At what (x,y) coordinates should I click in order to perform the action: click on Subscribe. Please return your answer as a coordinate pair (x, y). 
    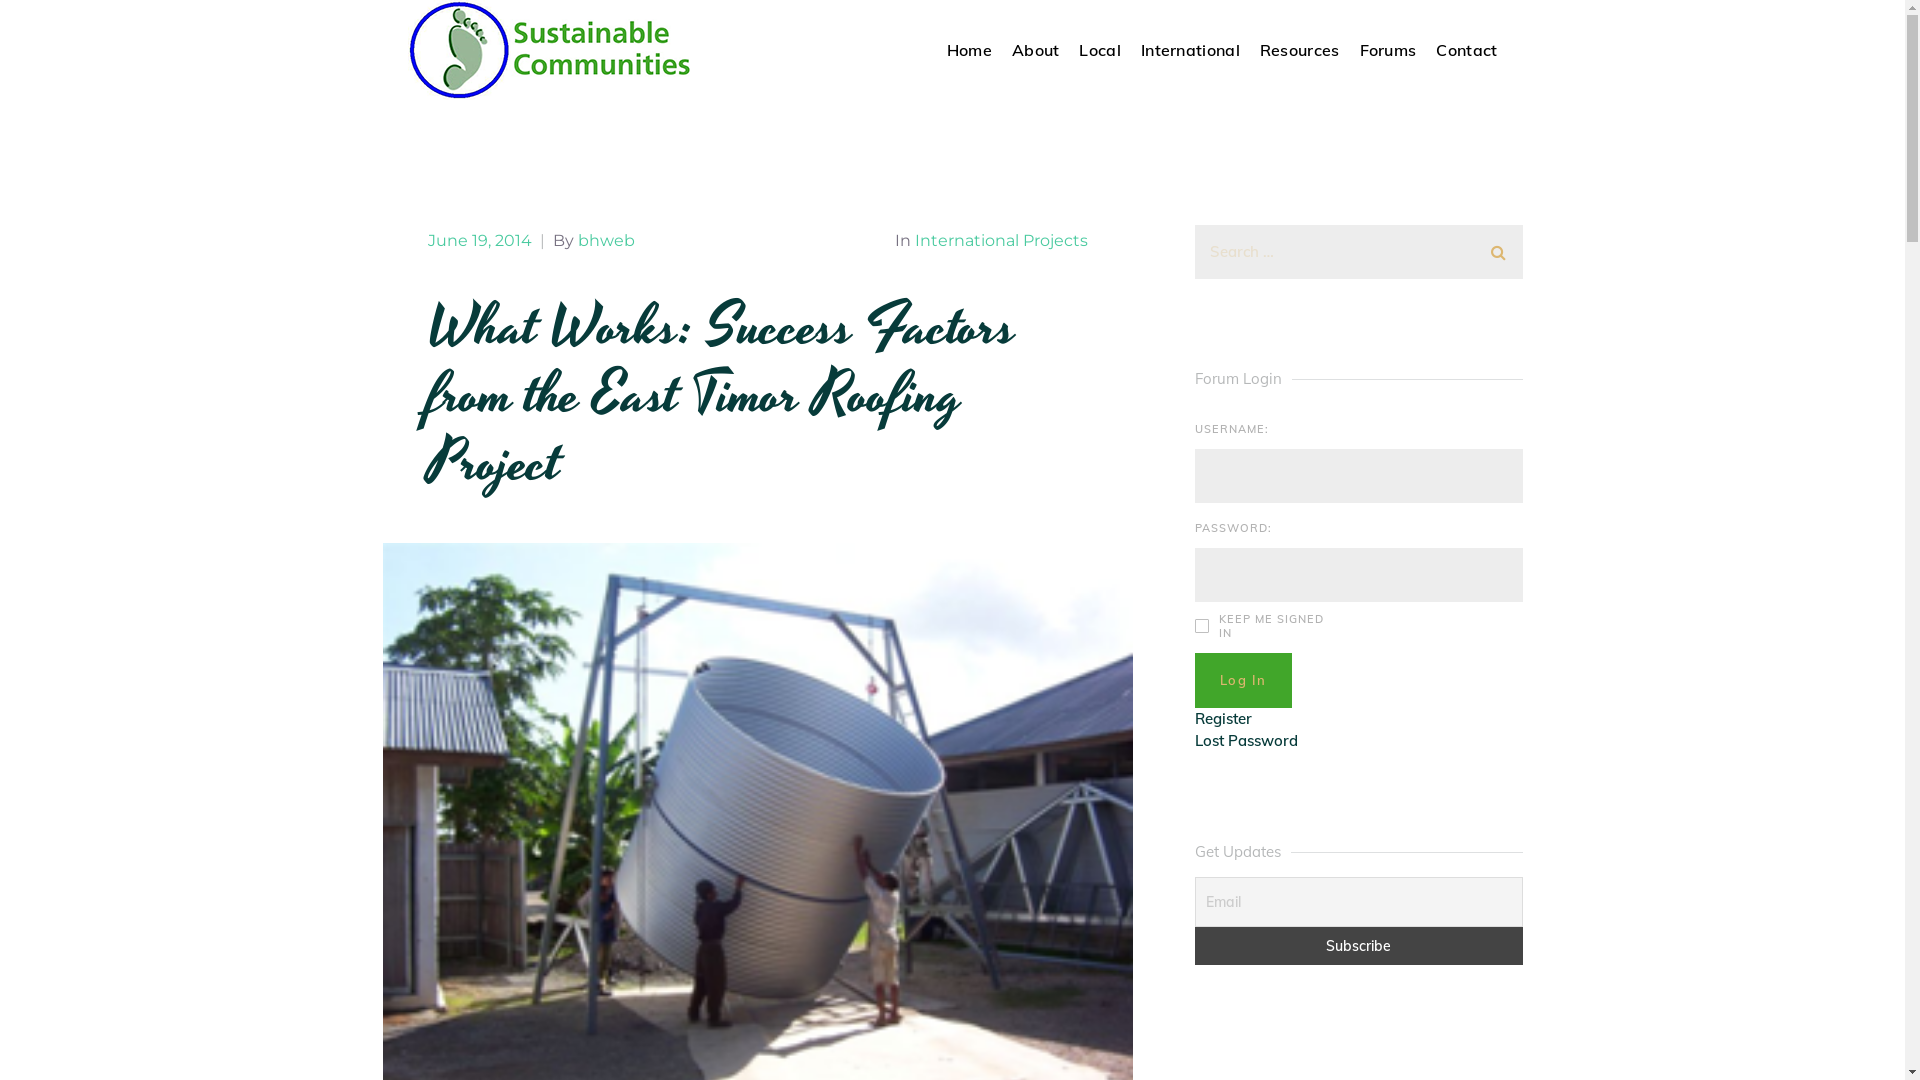
    Looking at the image, I should click on (1359, 946).